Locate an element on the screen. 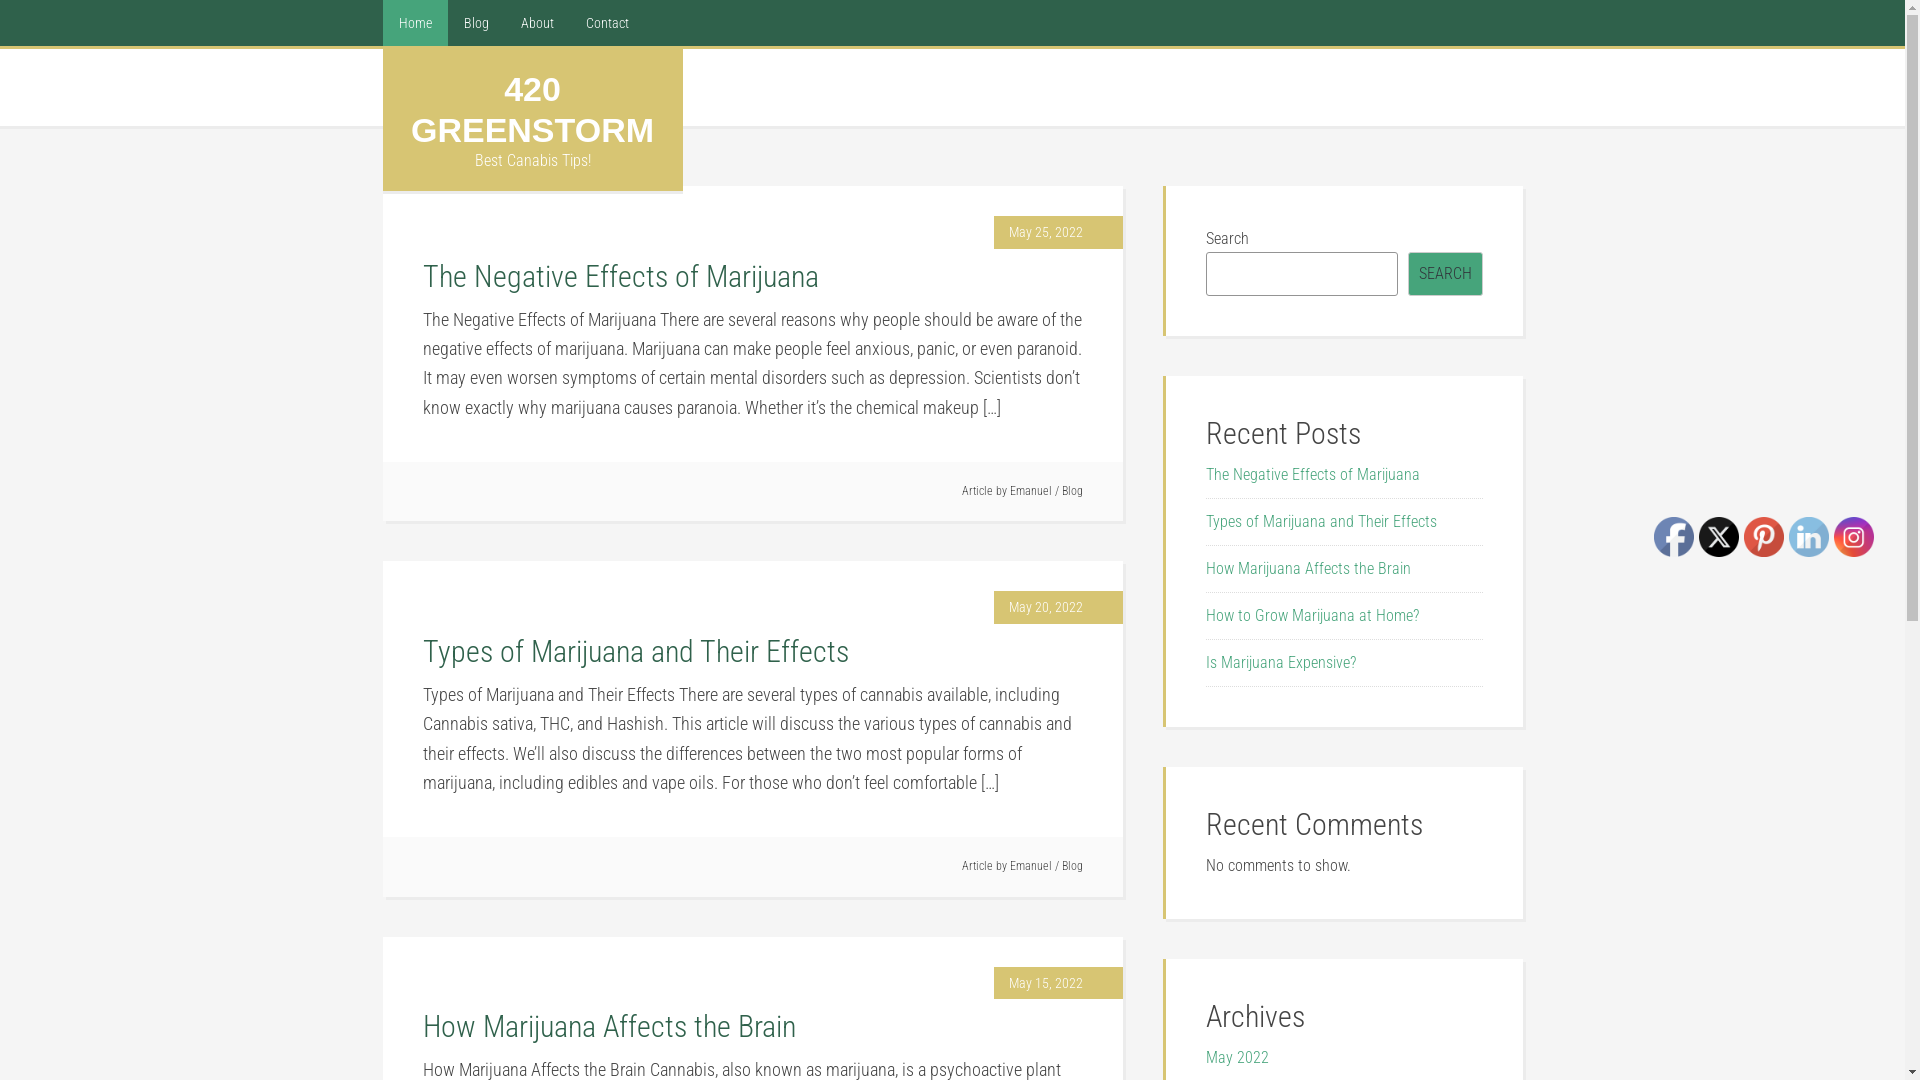 The height and width of the screenshot is (1080, 1920). How Marijuana Affects the Brain is located at coordinates (1308, 568).